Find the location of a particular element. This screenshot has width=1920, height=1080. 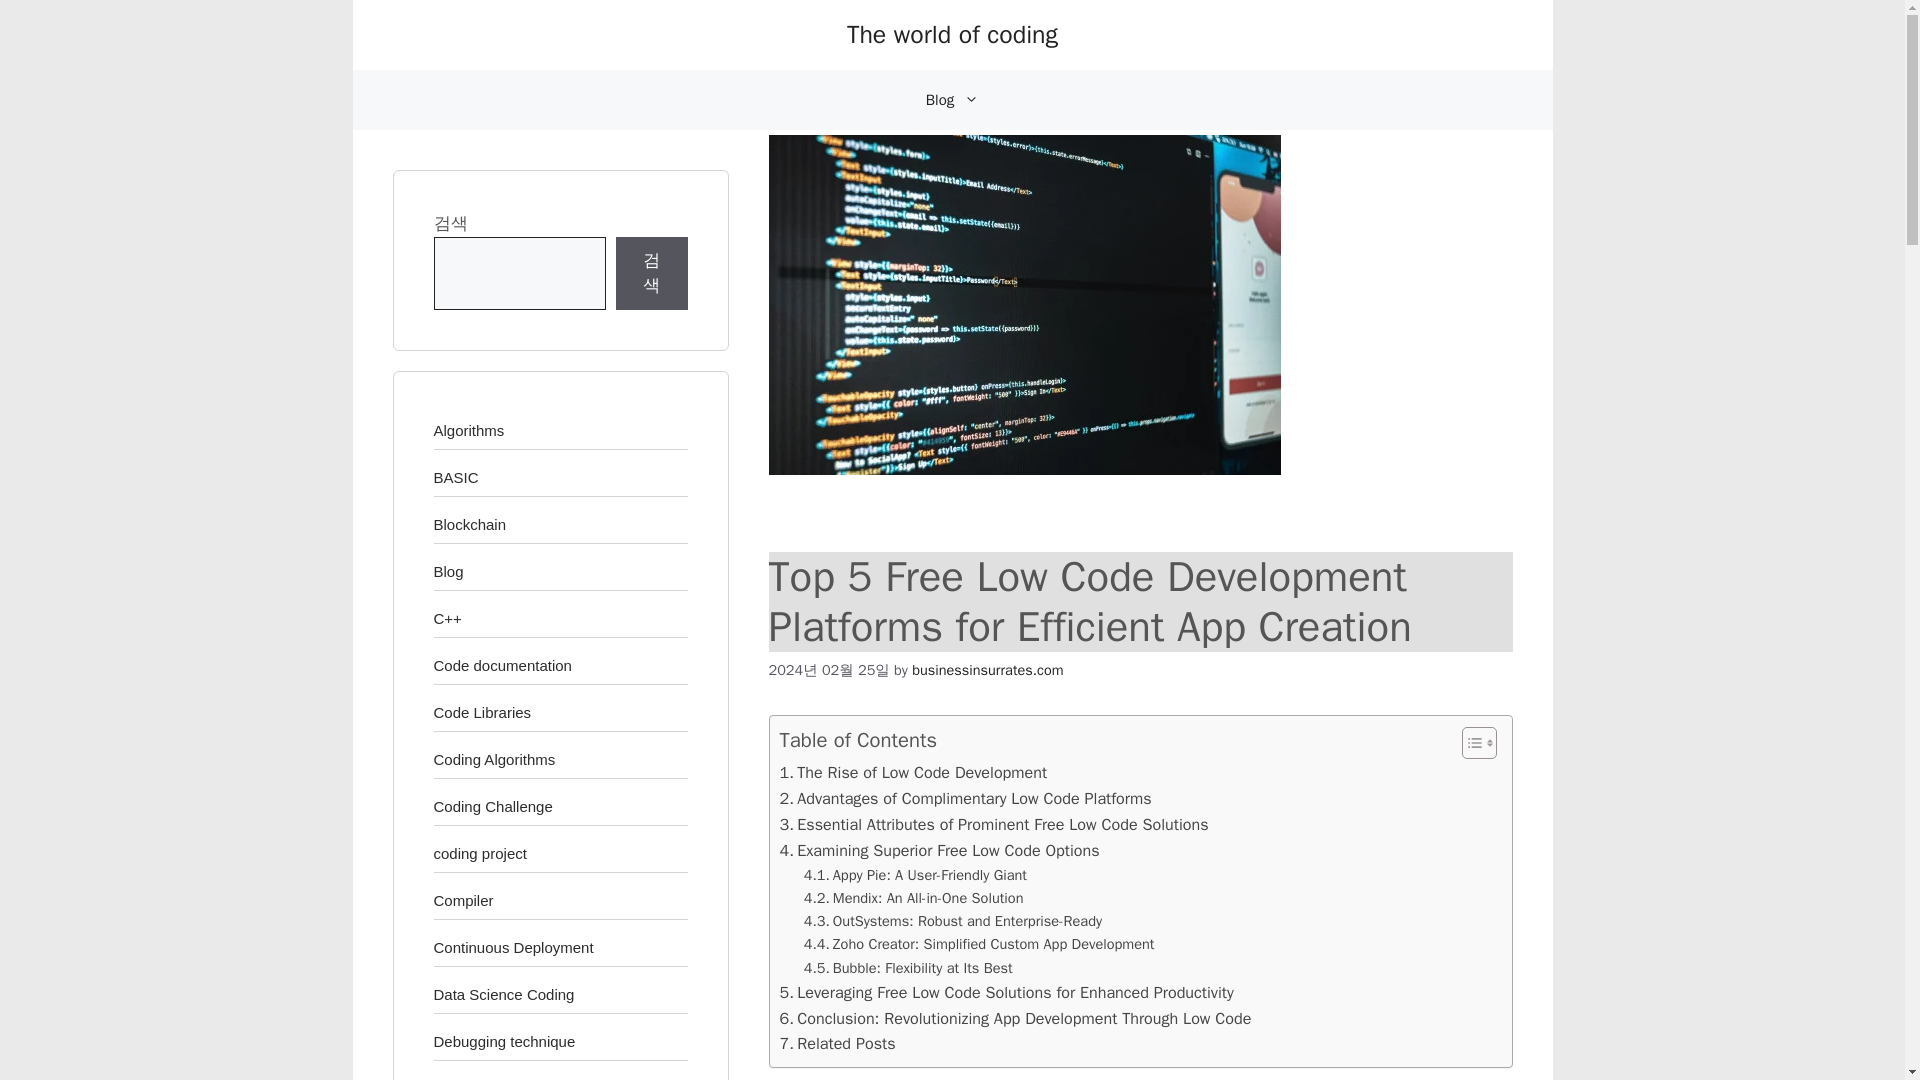

businessinsurrates.com is located at coordinates (988, 668).